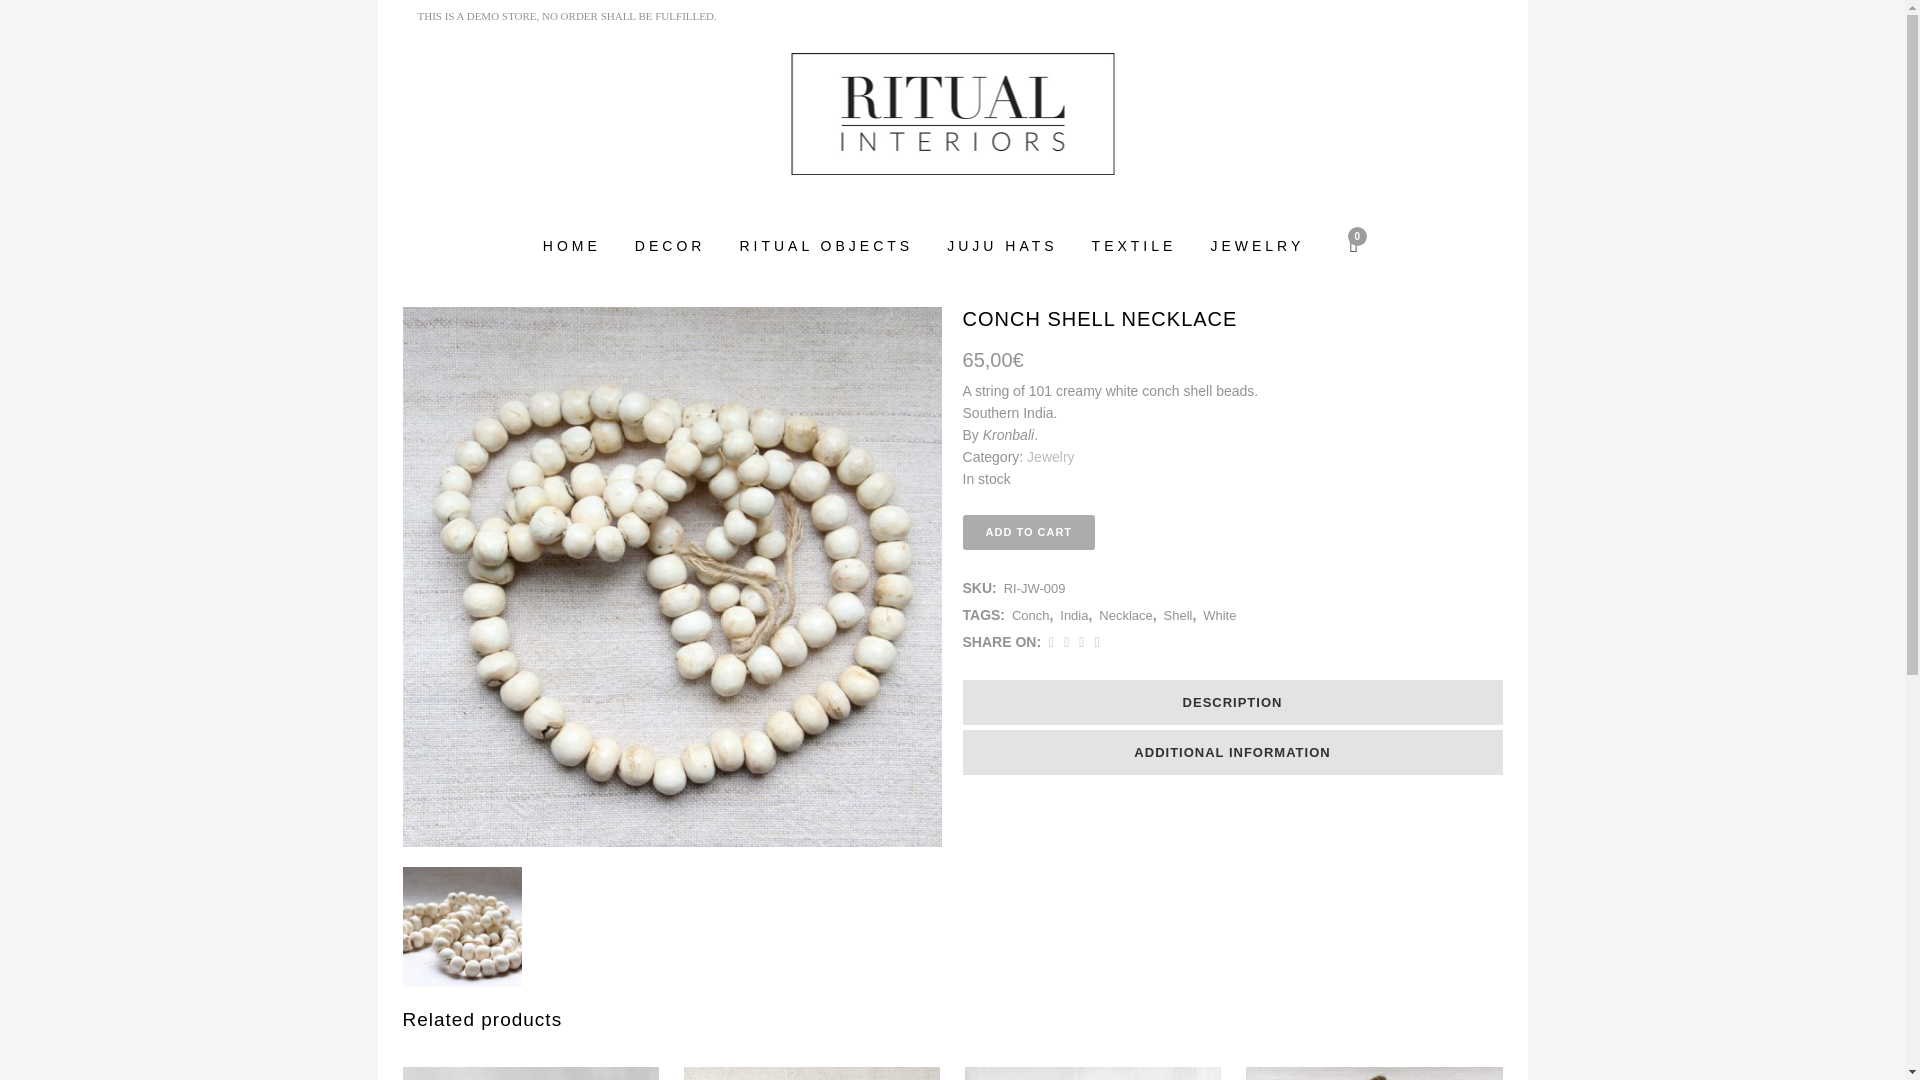 The image size is (1920, 1080). Describe the element at coordinates (1178, 616) in the screenshot. I see `Shell` at that location.